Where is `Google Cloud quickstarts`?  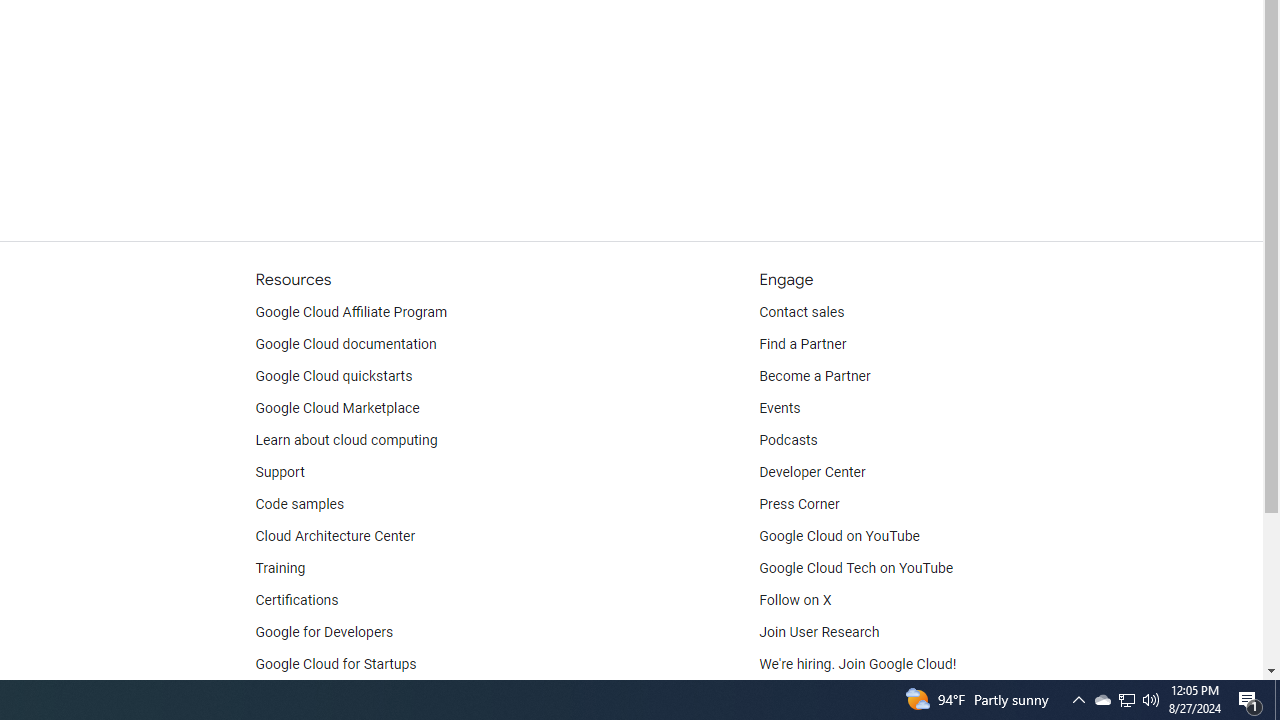 Google Cloud quickstarts is located at coordinates (334, 376).